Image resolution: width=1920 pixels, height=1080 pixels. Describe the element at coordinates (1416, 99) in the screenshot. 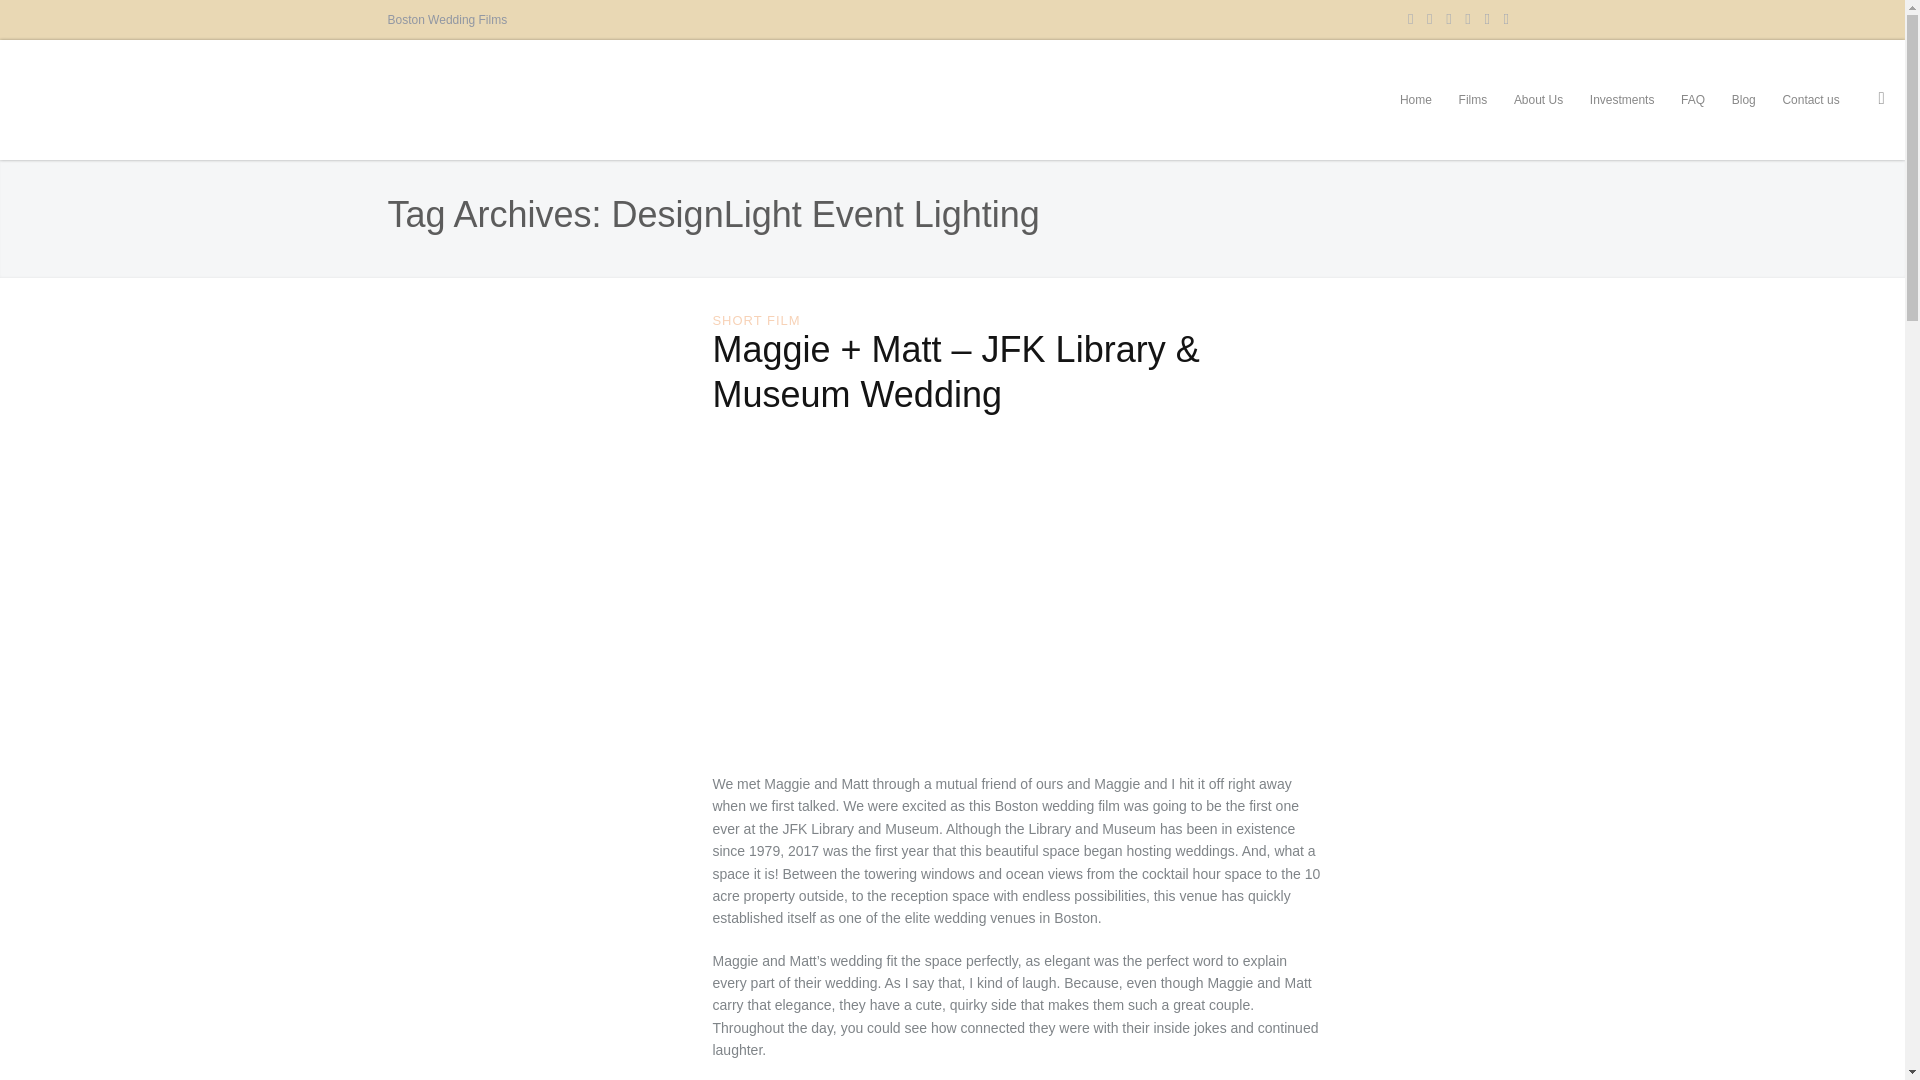

I see `Home` at that location.